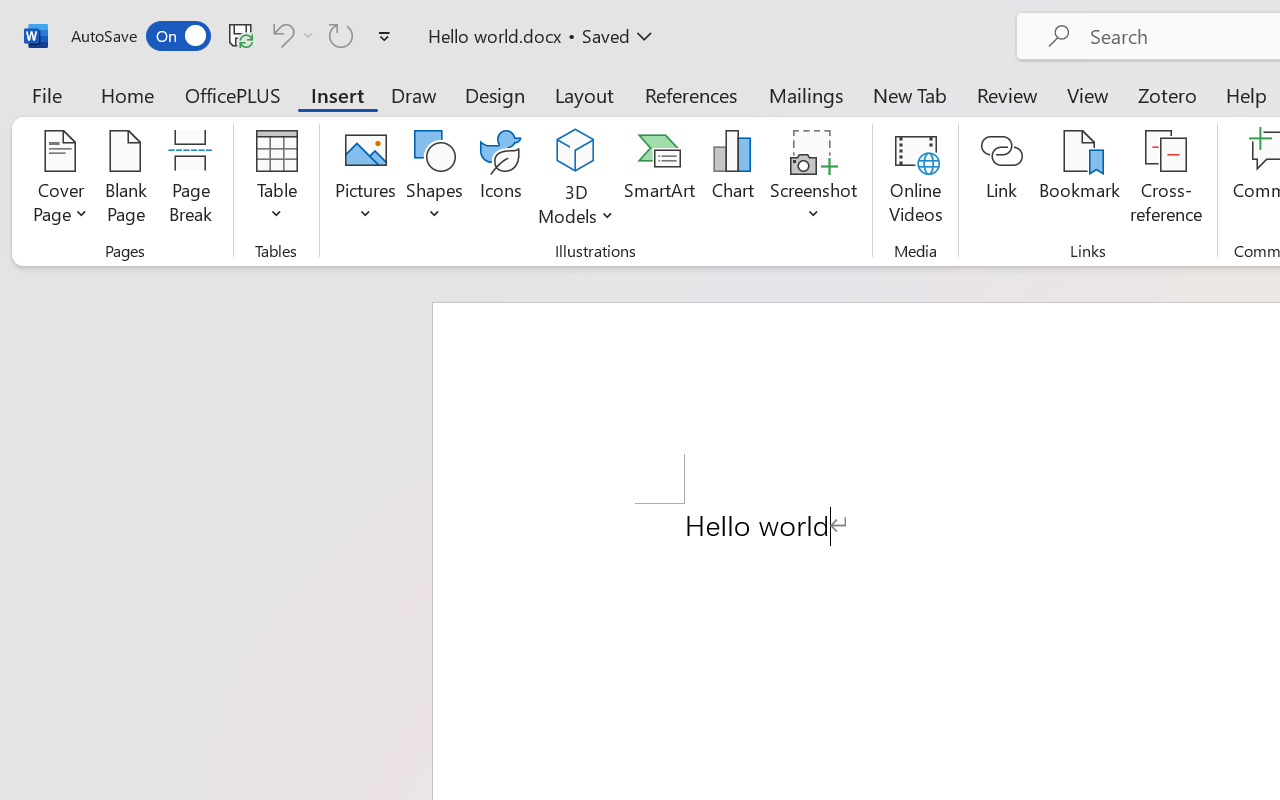 The image size is (1280, 800). I want to click on Page Break, so click(190, 180).